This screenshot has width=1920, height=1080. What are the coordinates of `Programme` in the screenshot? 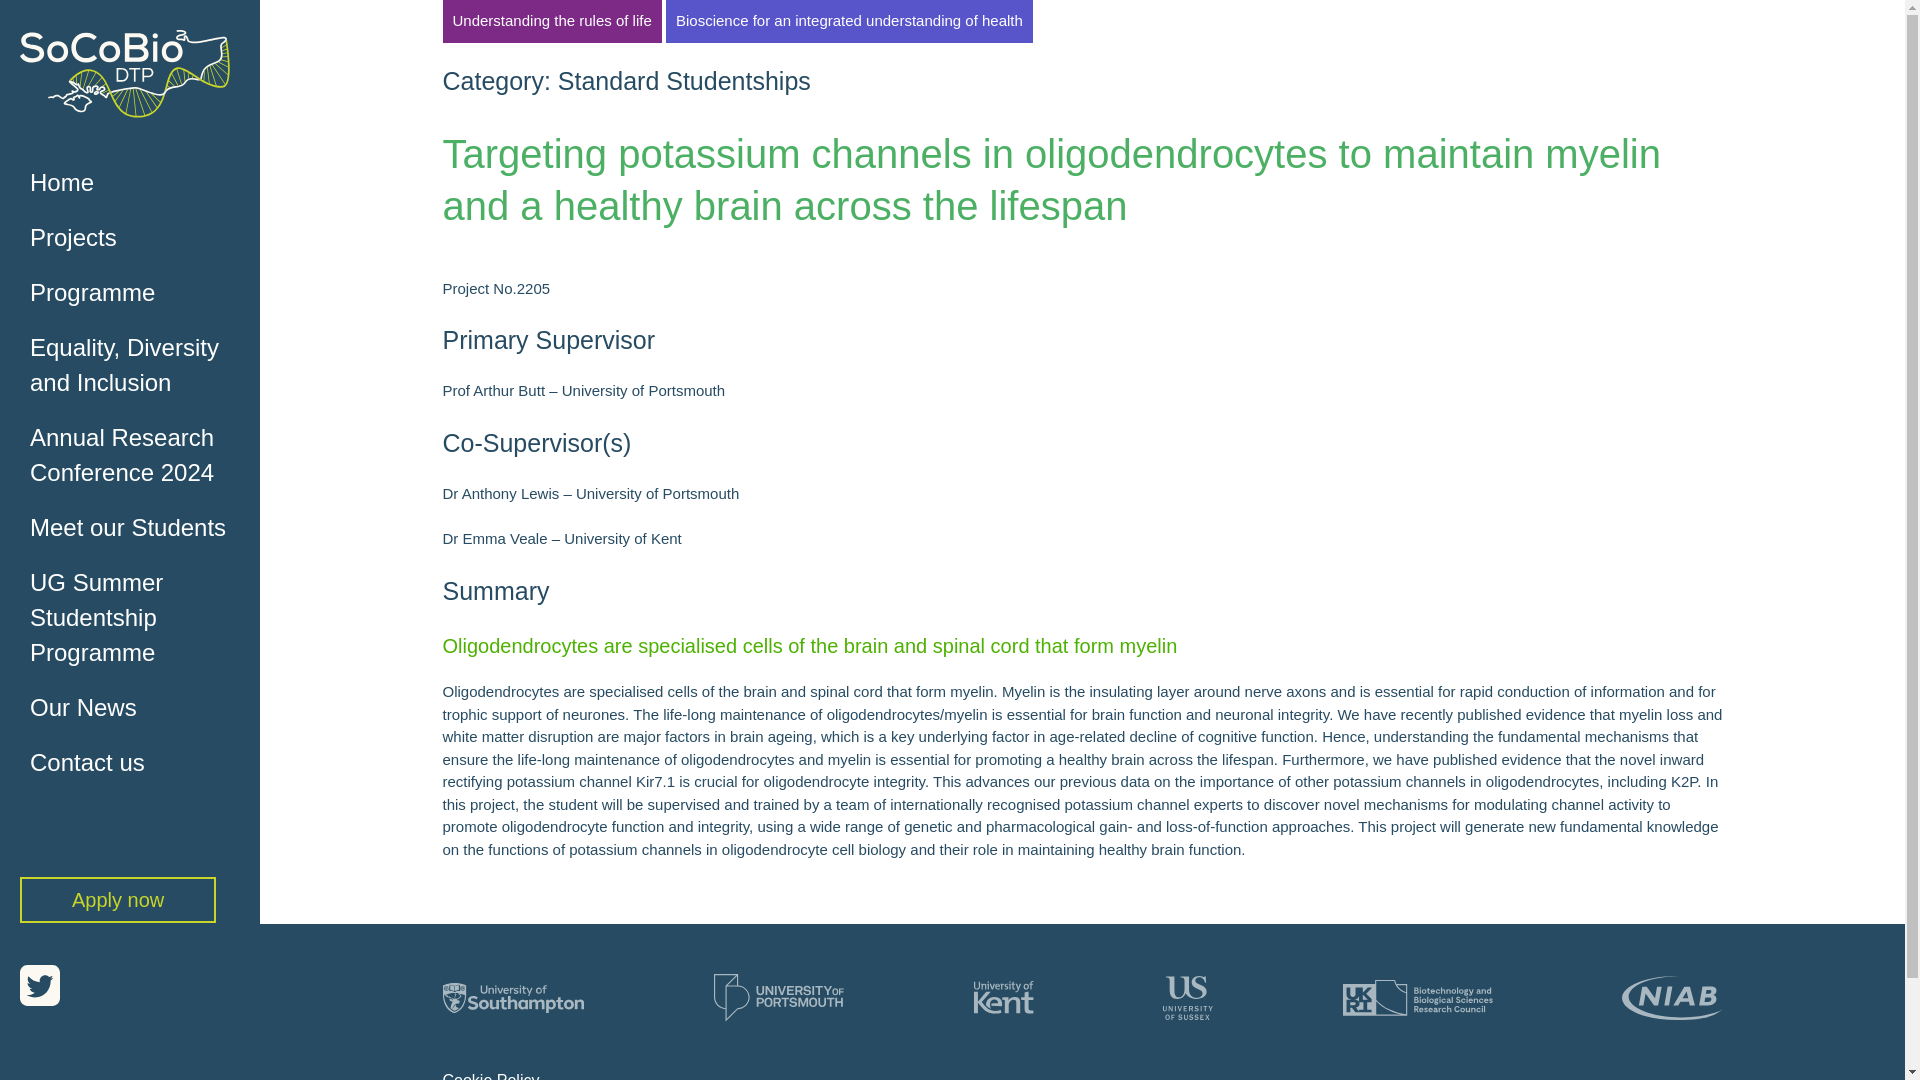 It's located at (139, 292).